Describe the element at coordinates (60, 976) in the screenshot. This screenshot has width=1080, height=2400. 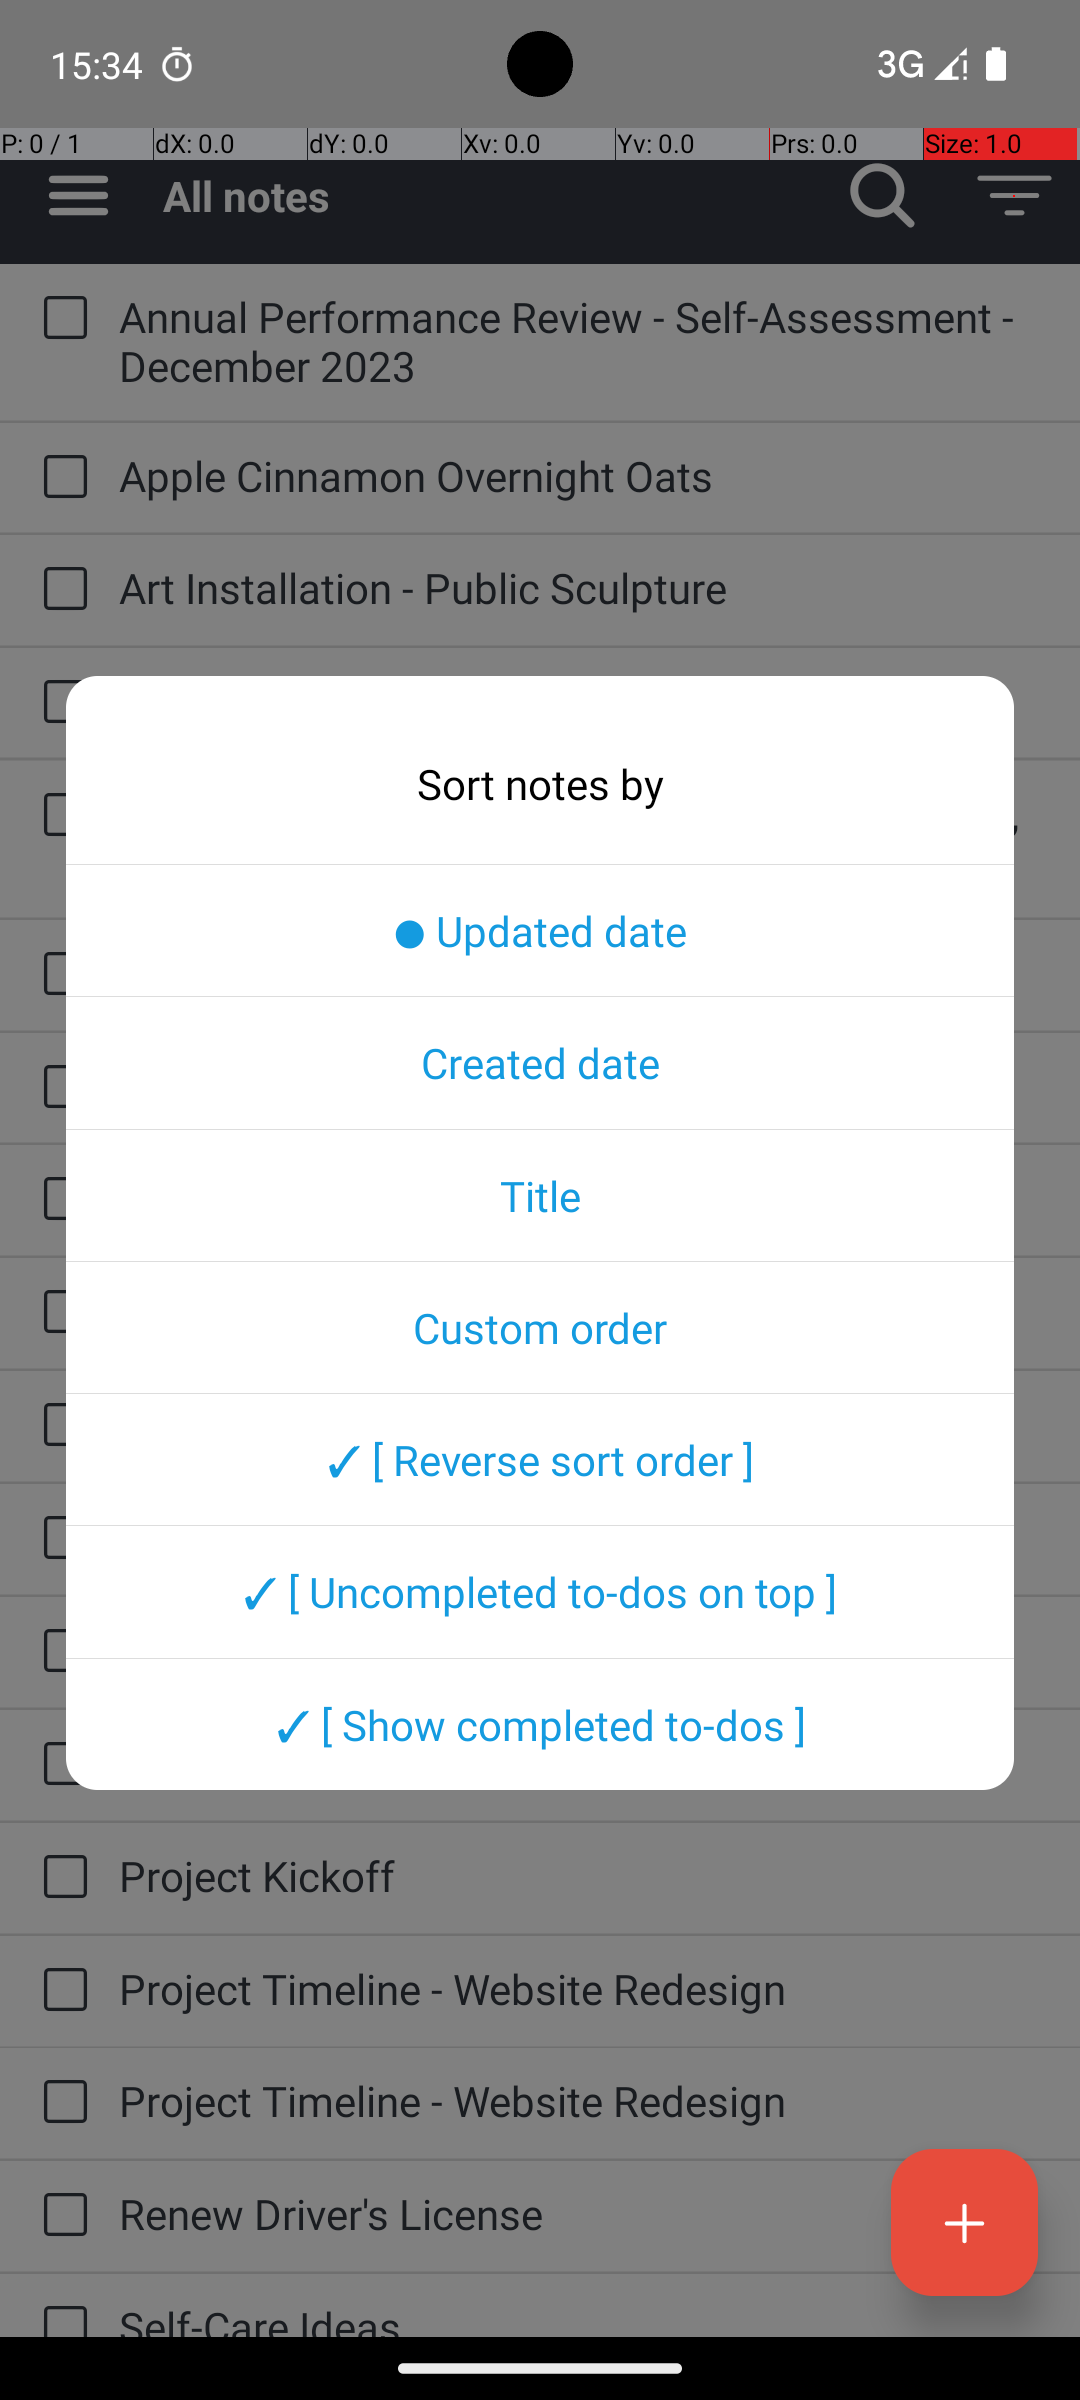
I see `to-do: Client Project Update` at that location.